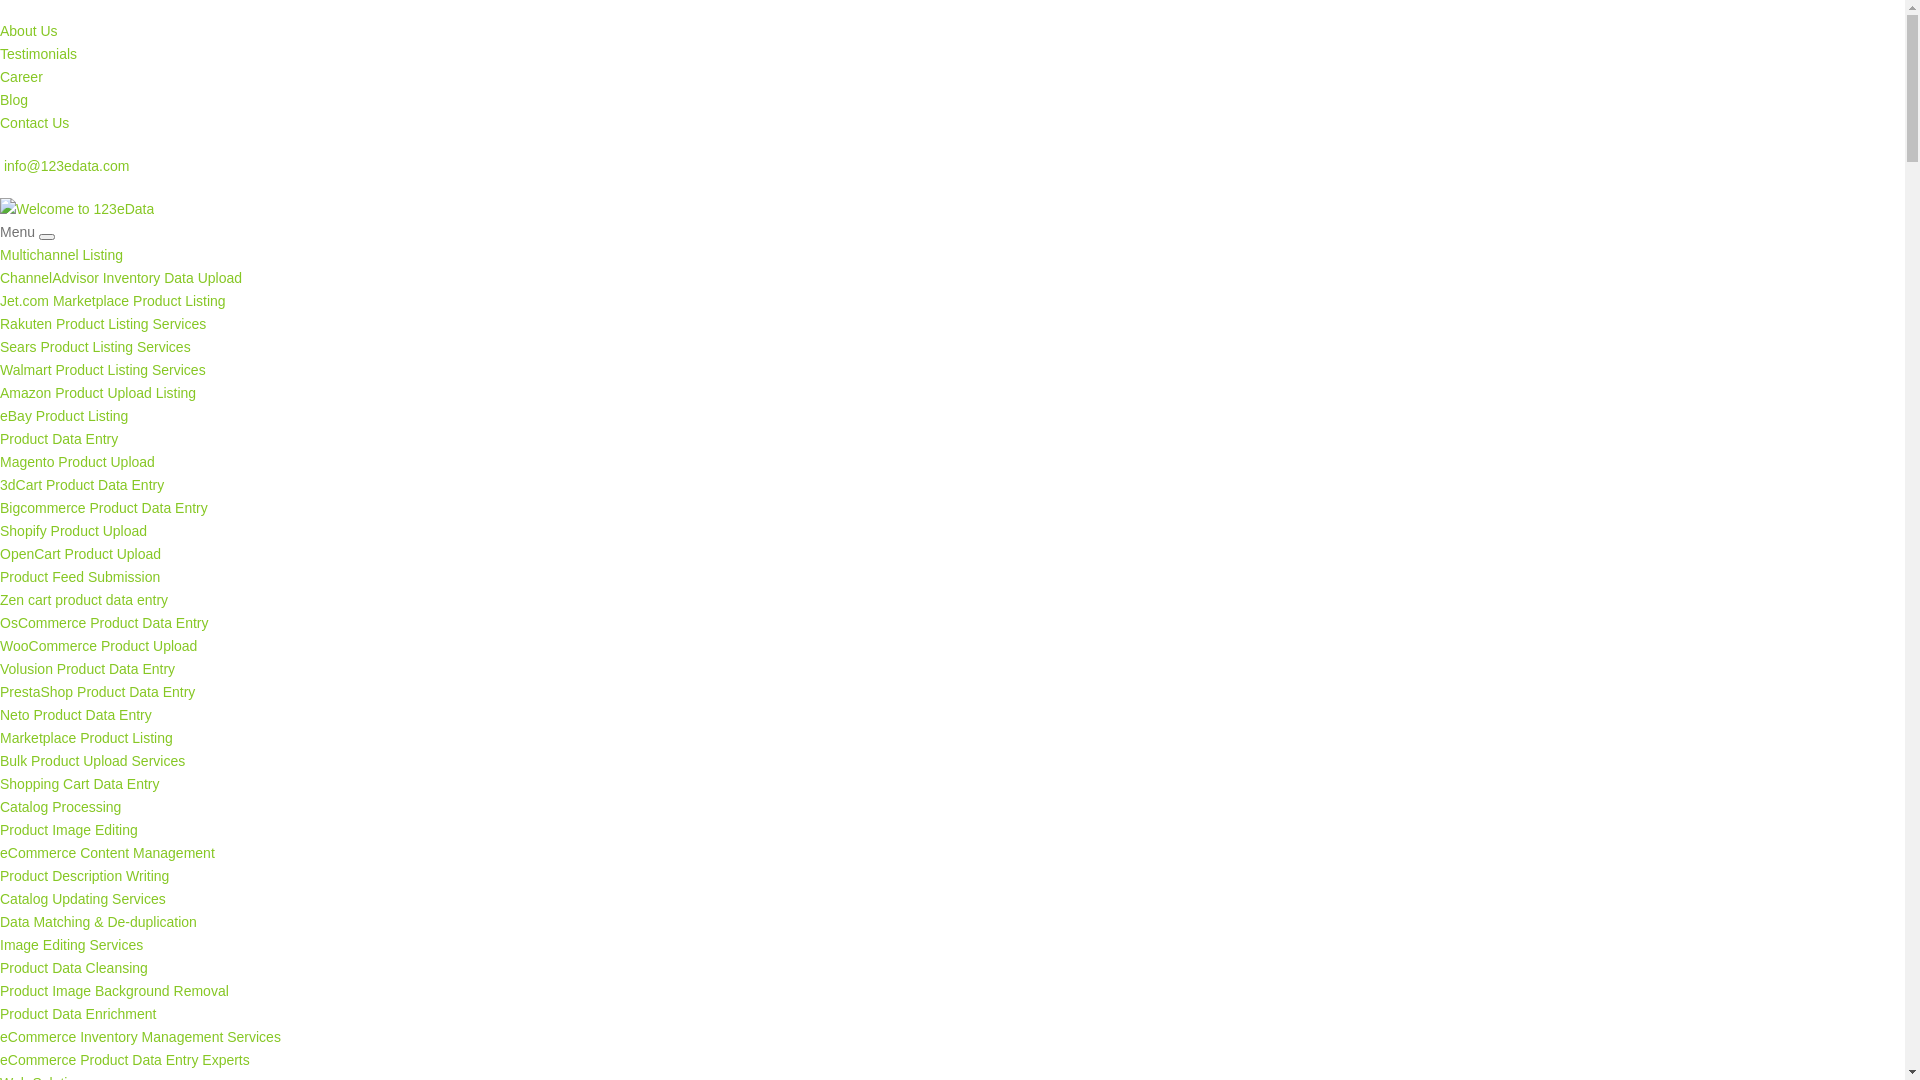 The width and height of the screenshot is (1920, 1080). I want to click on eCommerce Product Data Entry Experts, so click(125, 1060).